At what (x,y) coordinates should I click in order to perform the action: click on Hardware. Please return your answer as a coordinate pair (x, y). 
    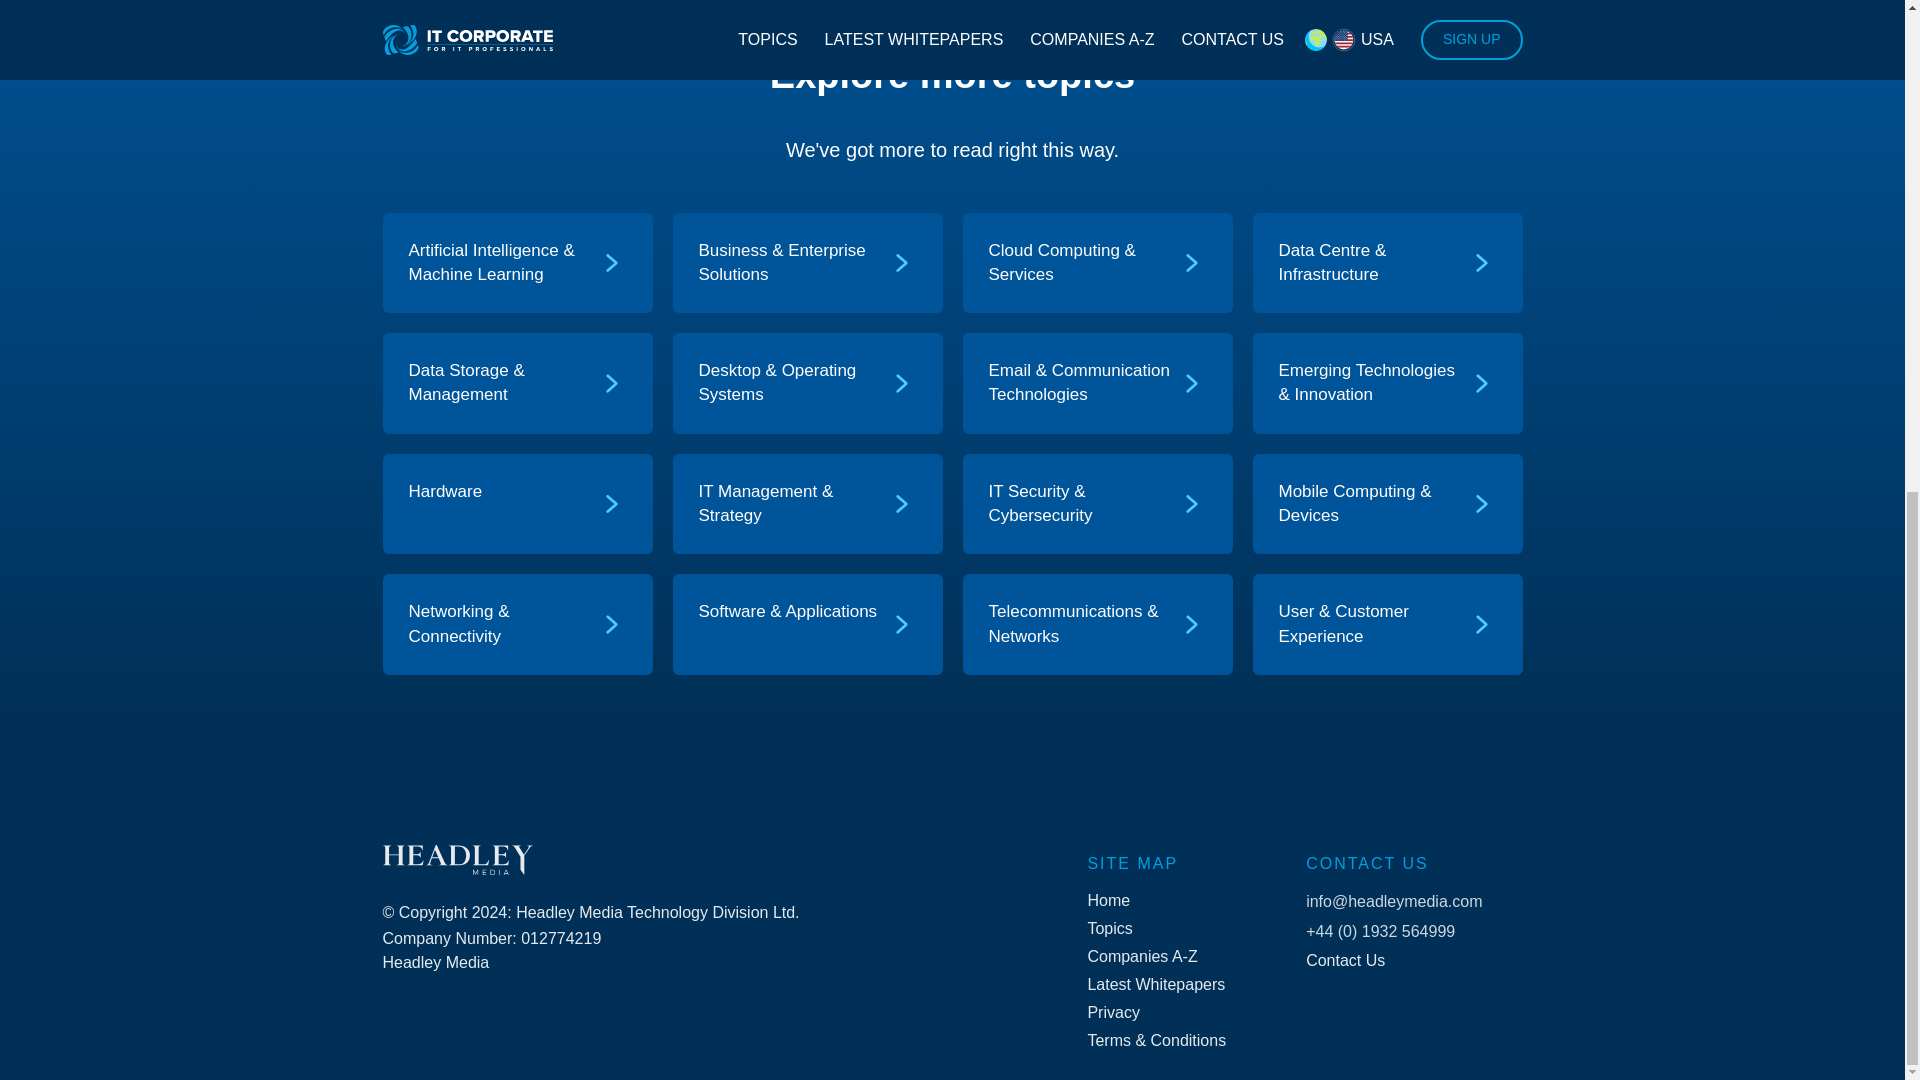
    Looking at the image, I should click on (503, 504).